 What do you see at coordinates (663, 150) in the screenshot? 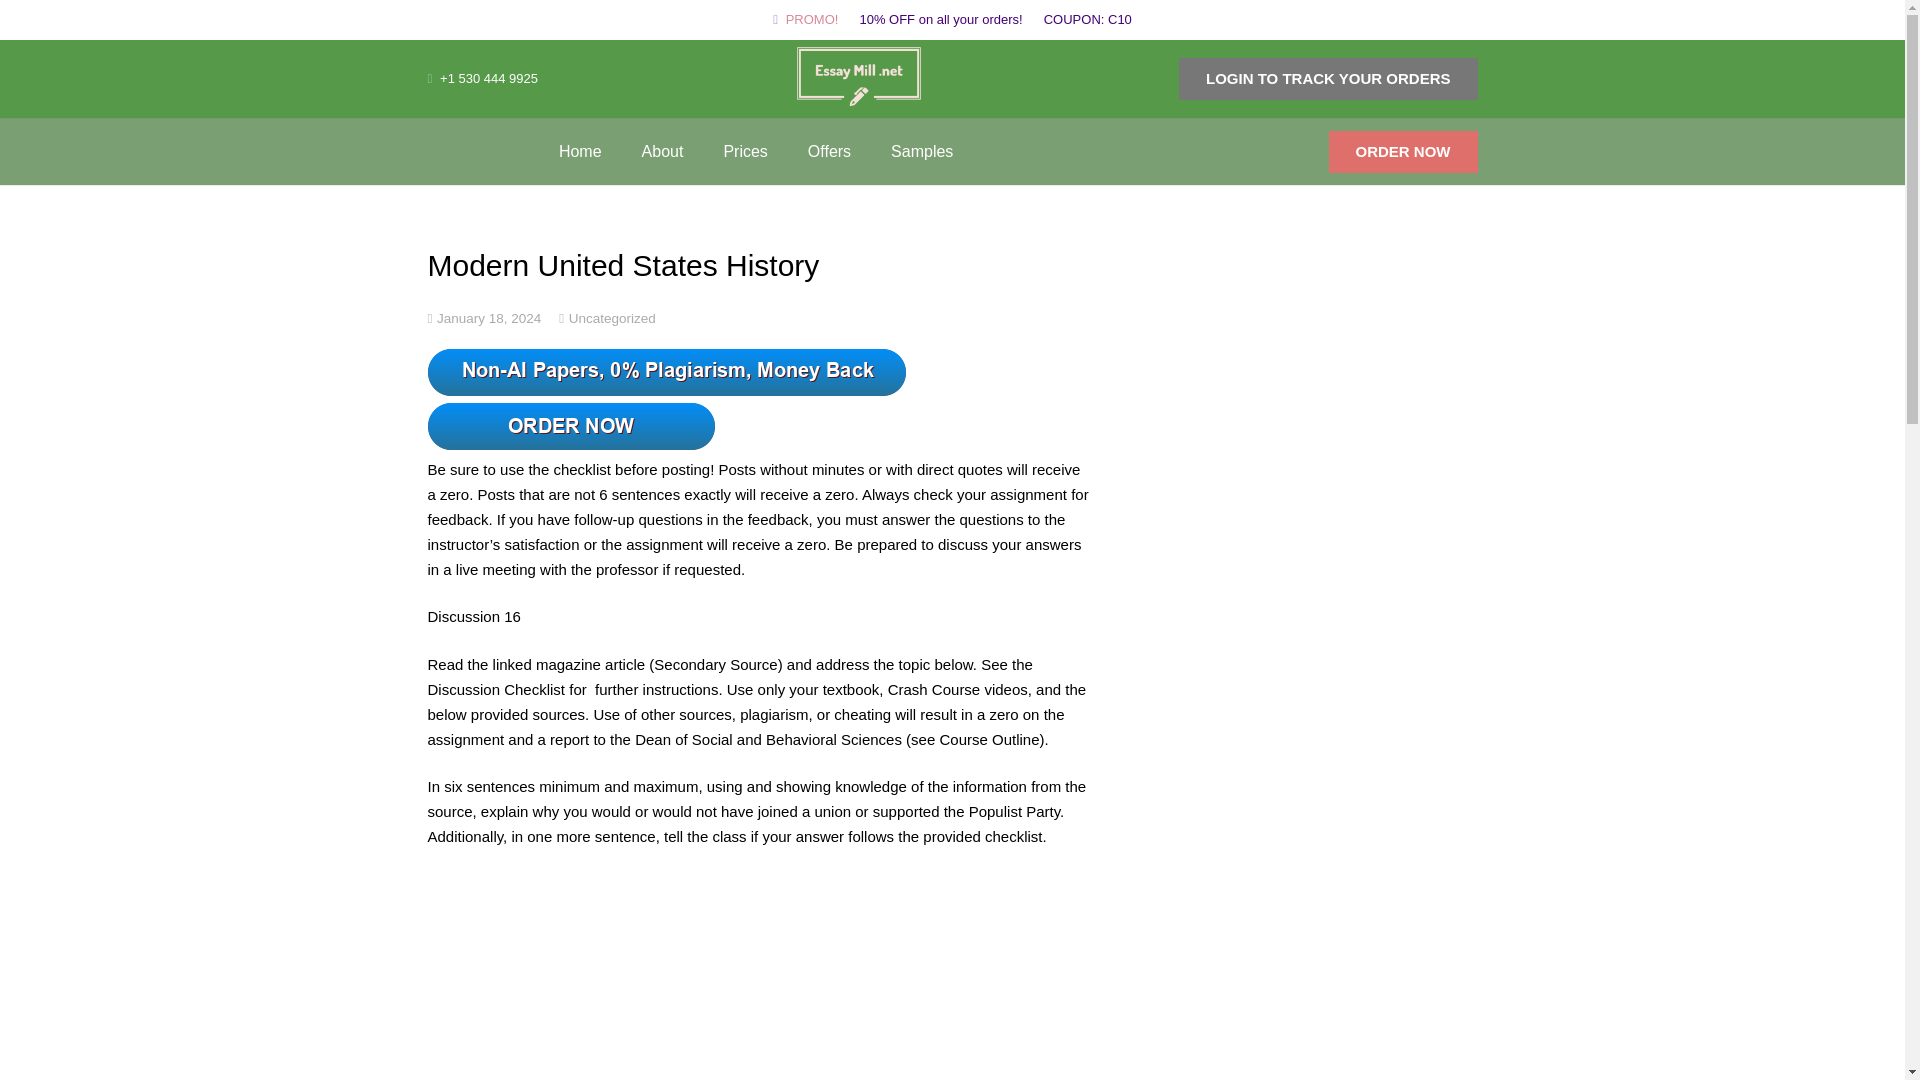
I see `About` at bounding box center [663, 150].